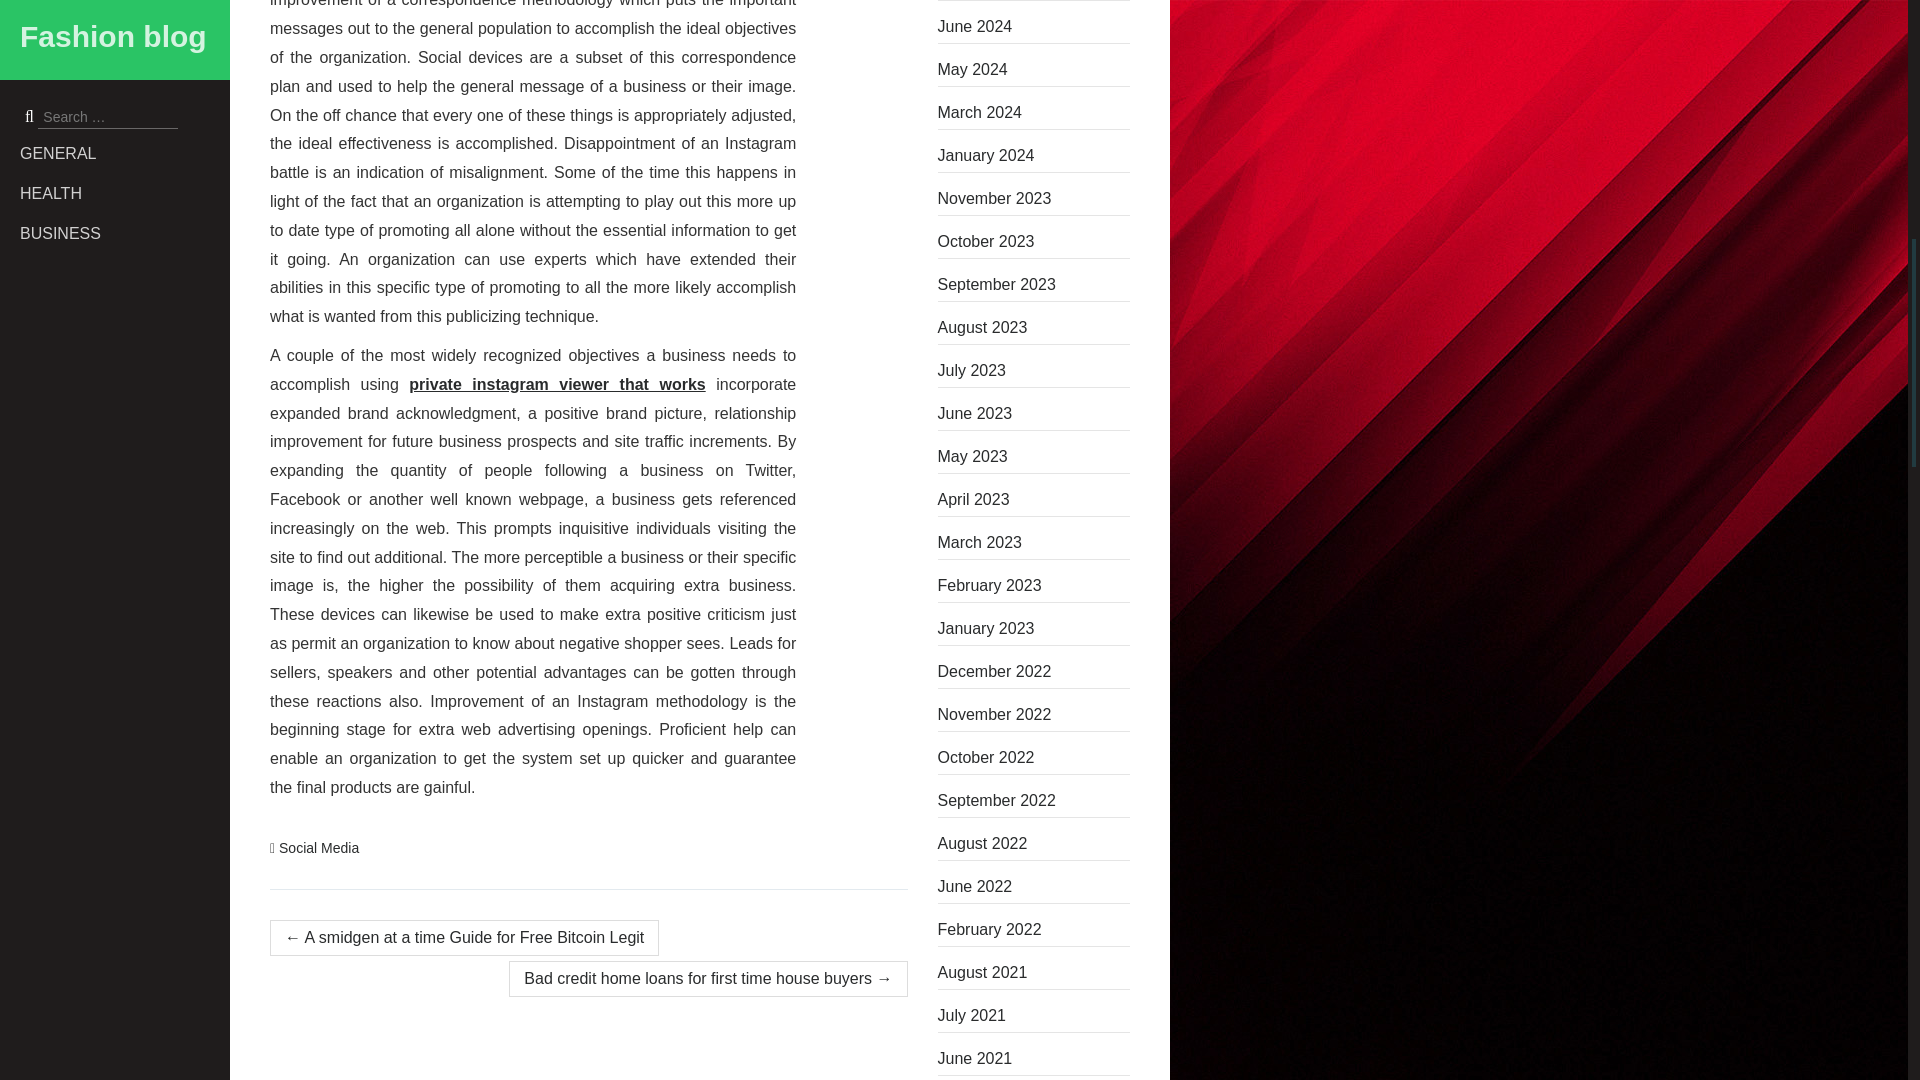 This screenshot has height=1080, width=1920. I want to click on November 2023, so click(1034, 198).